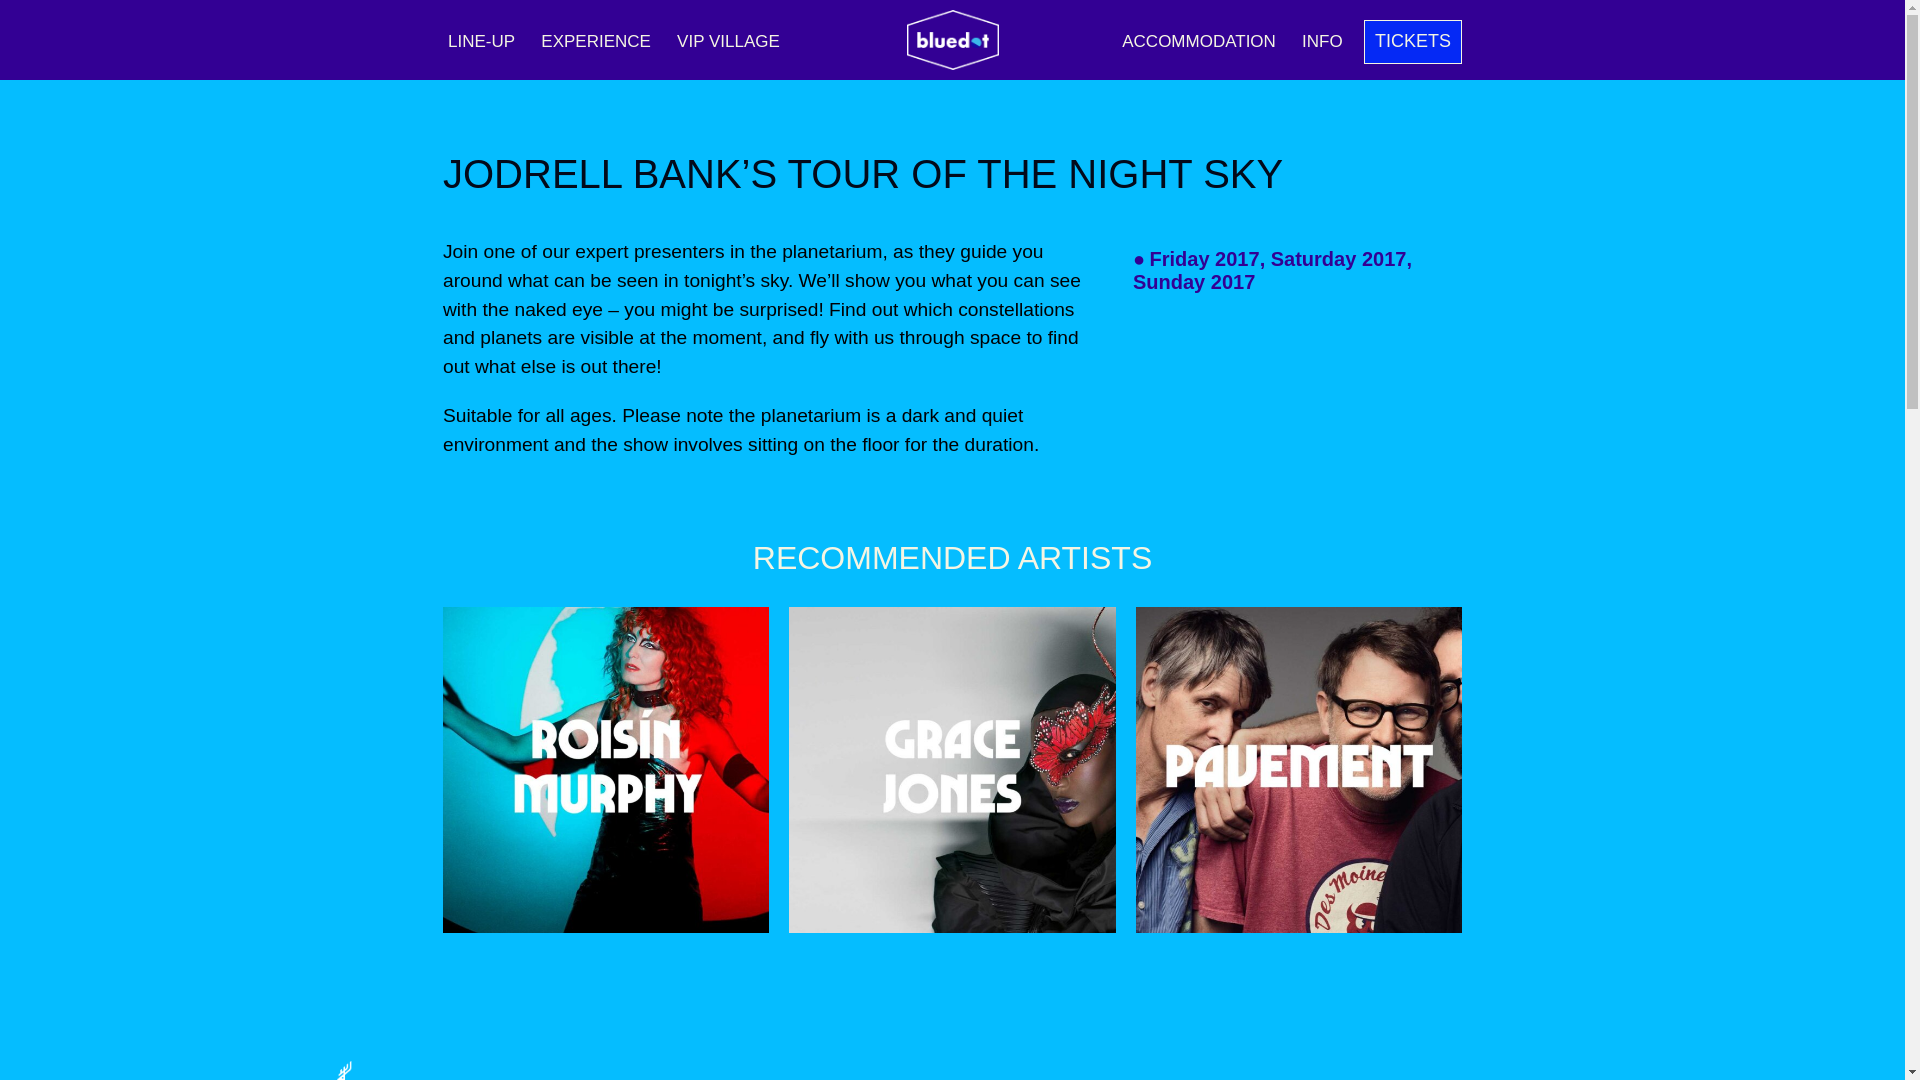 The width and height of the screenshot is (1920, 1080). I want to click on ACCOMMODATION, so click(1198, 41).